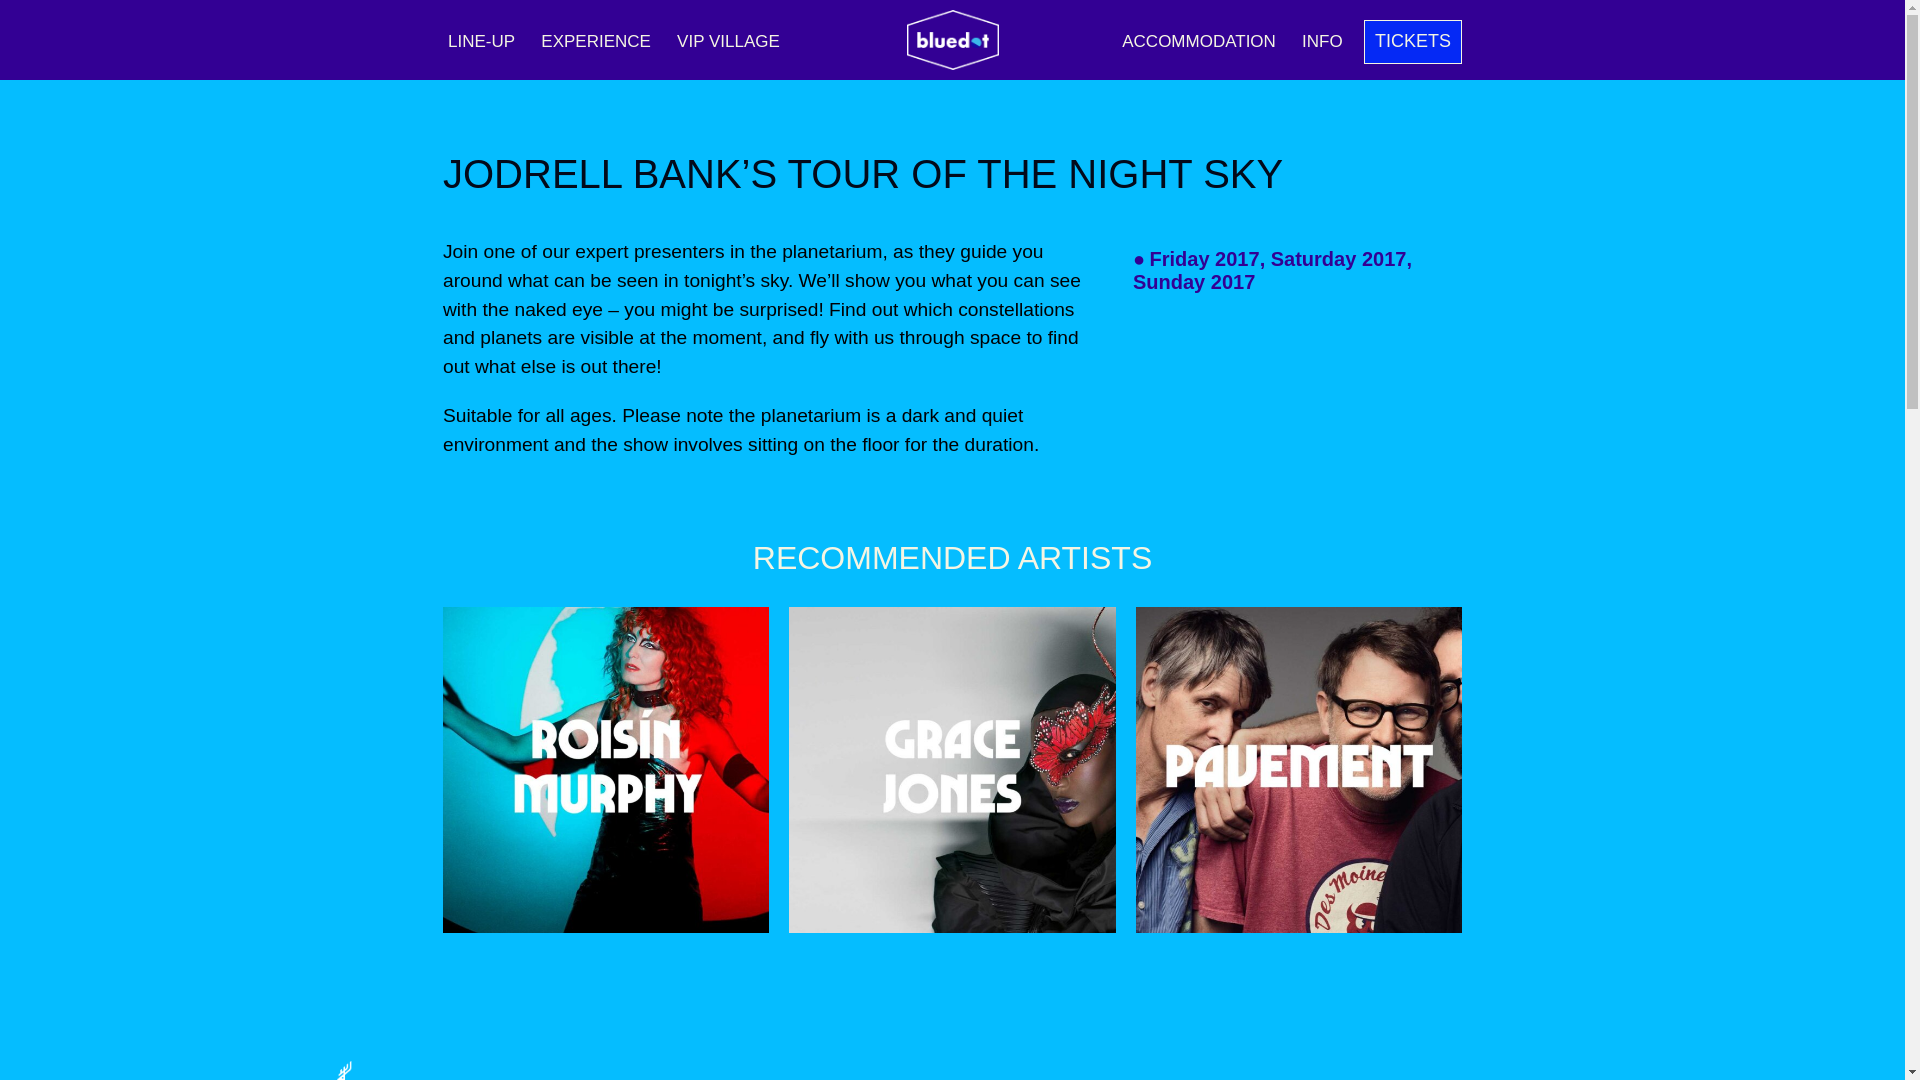 The width and height of the screenshot is (1920, 1080). I want to click on ACCOMMODATION, so click(1198, 41).